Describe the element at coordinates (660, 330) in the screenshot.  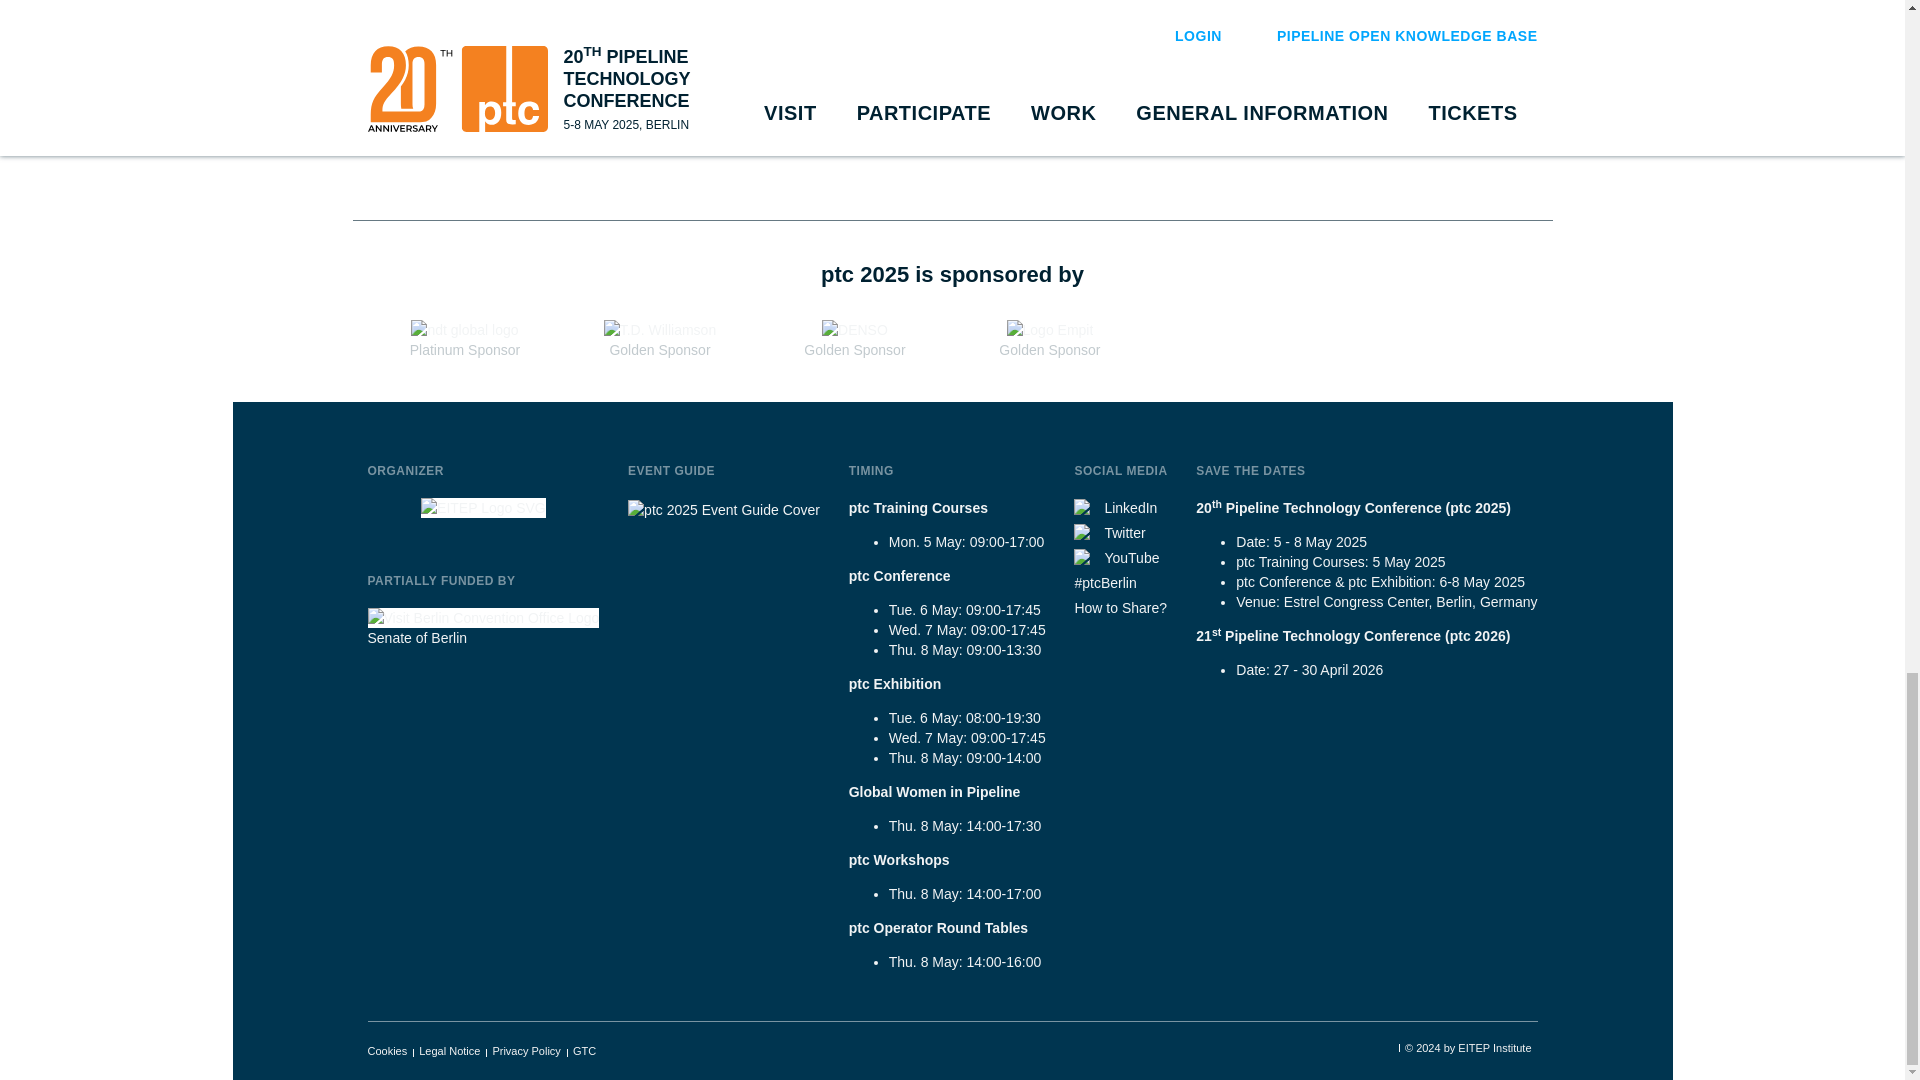
I see `T.D. Williamson` at that location.